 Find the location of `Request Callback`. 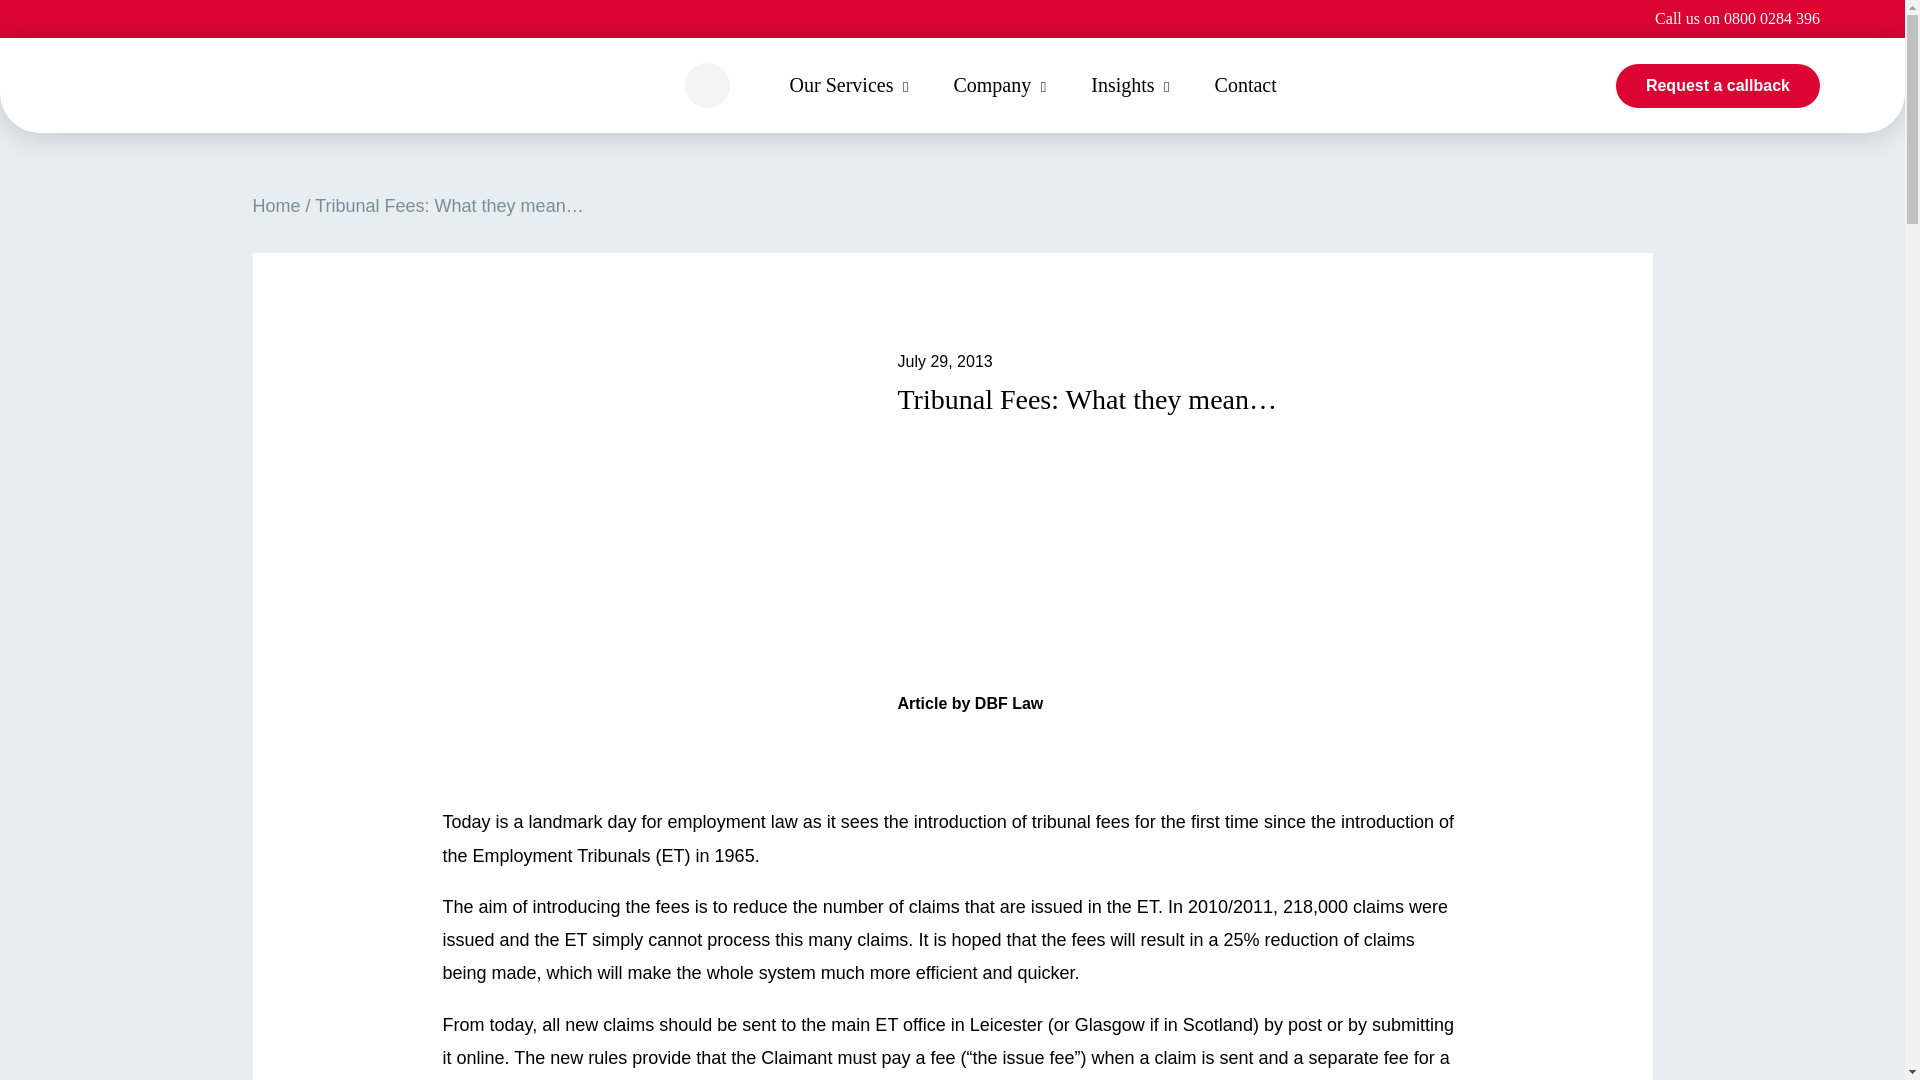

Request Callback is located at coordinates (1718, 86).